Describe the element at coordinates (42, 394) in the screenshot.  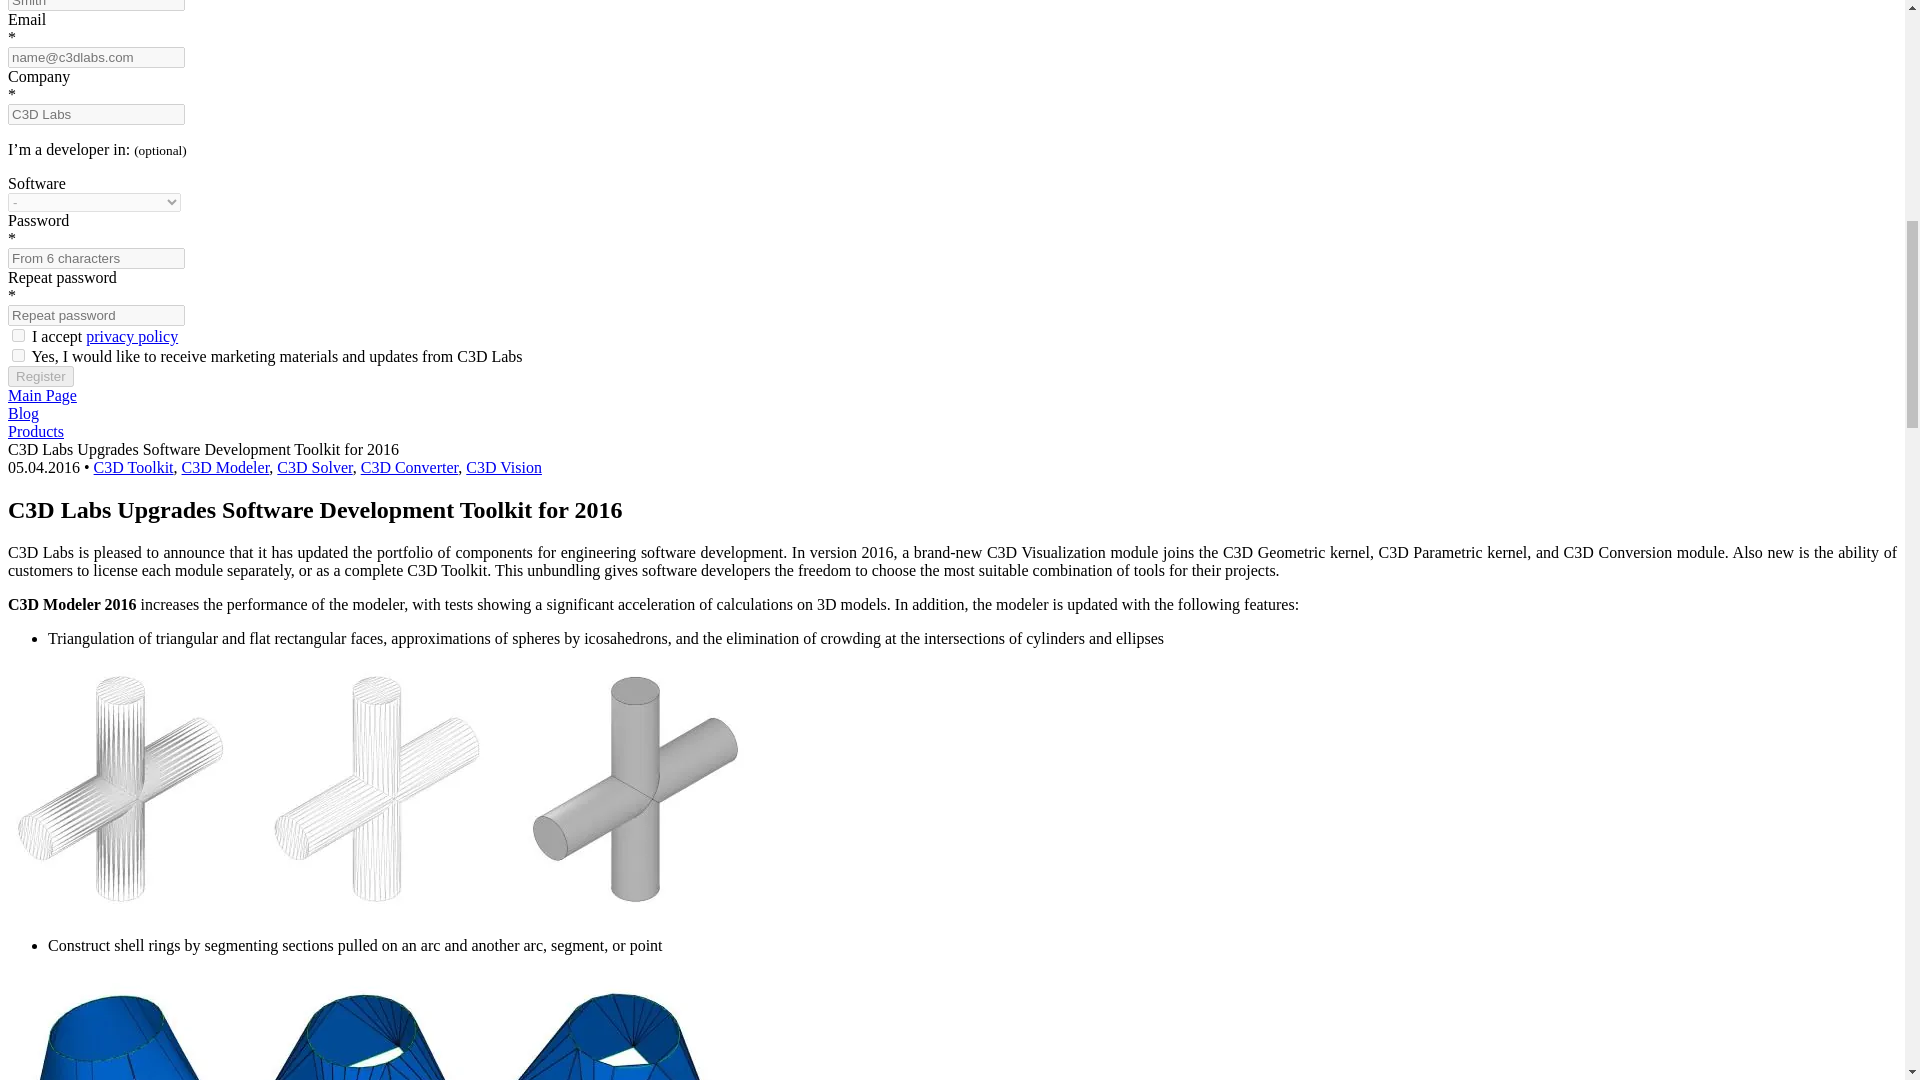
I see `Main Page` at that location.